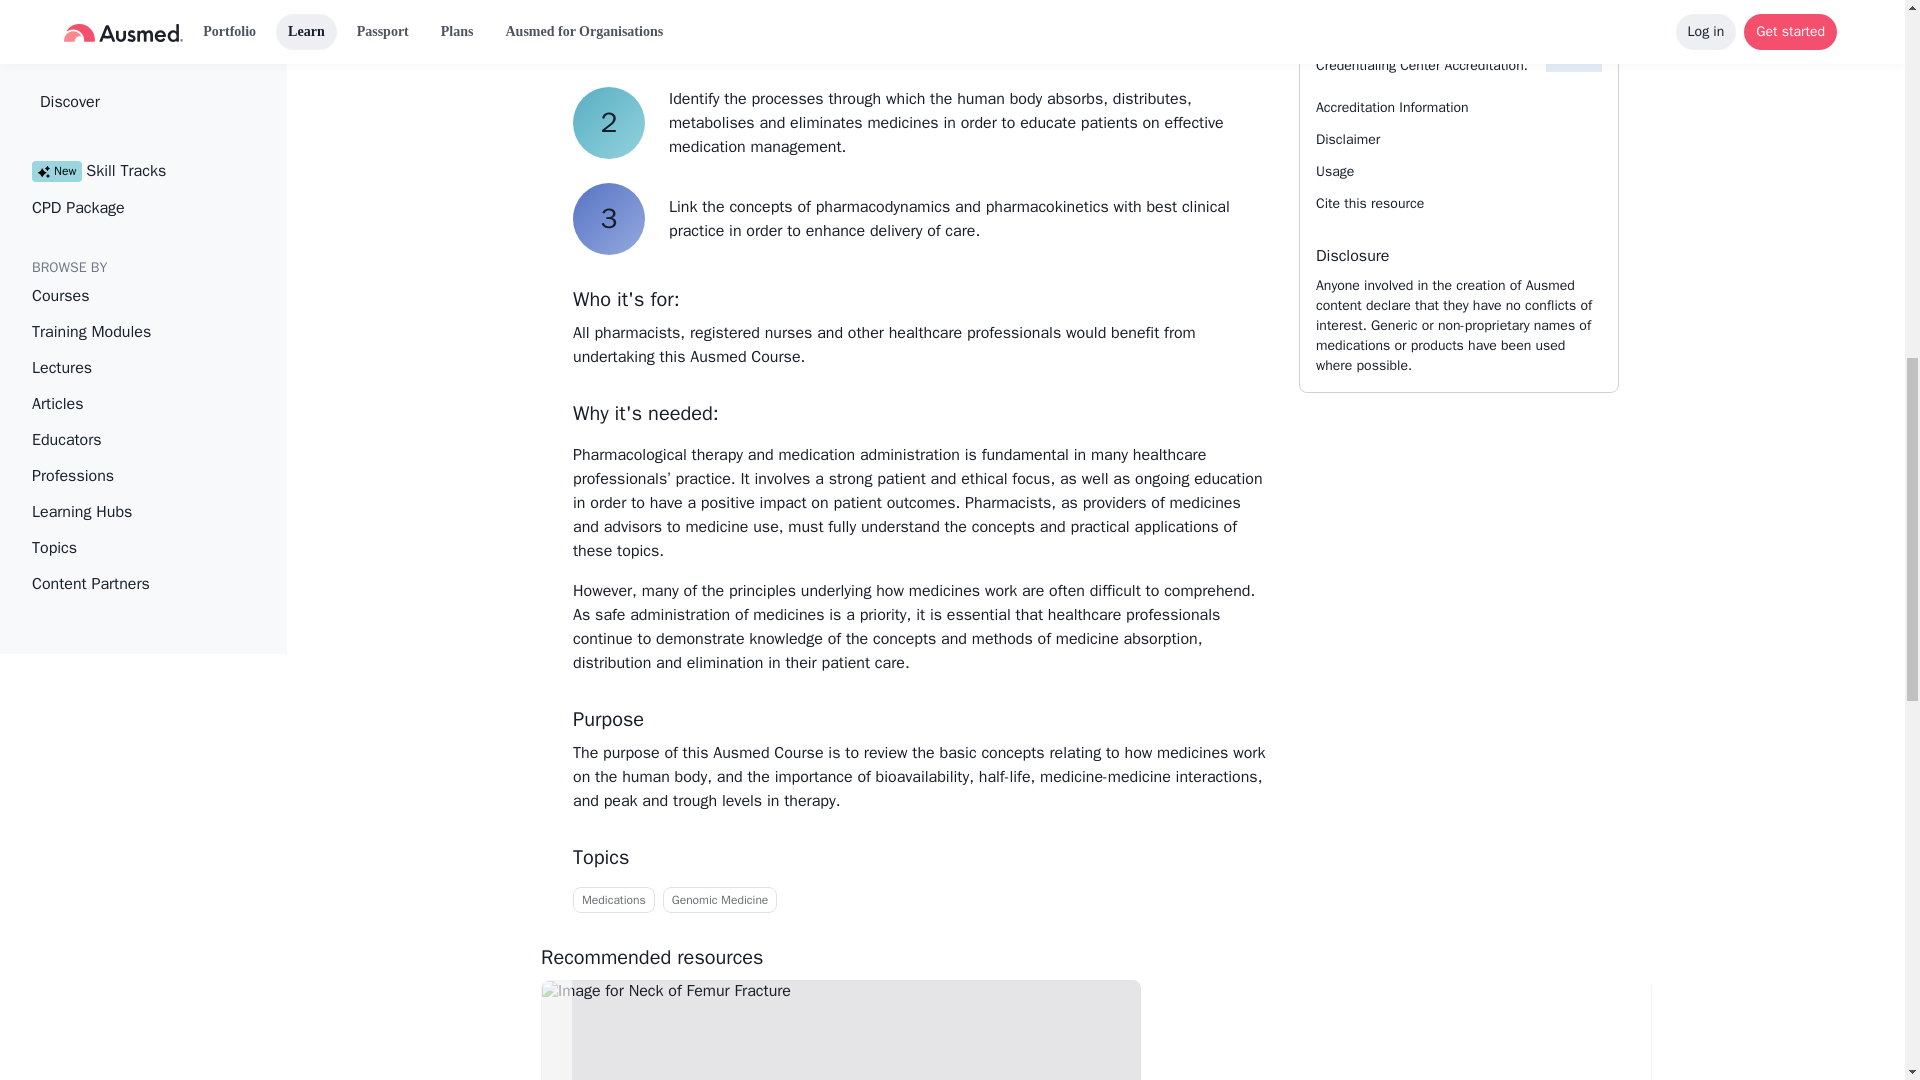 The image size is (1920, 1080). Describe the element at coordinates (840, 1030) in the screenshot. I see `Neck of Femur Fracture` at that location.